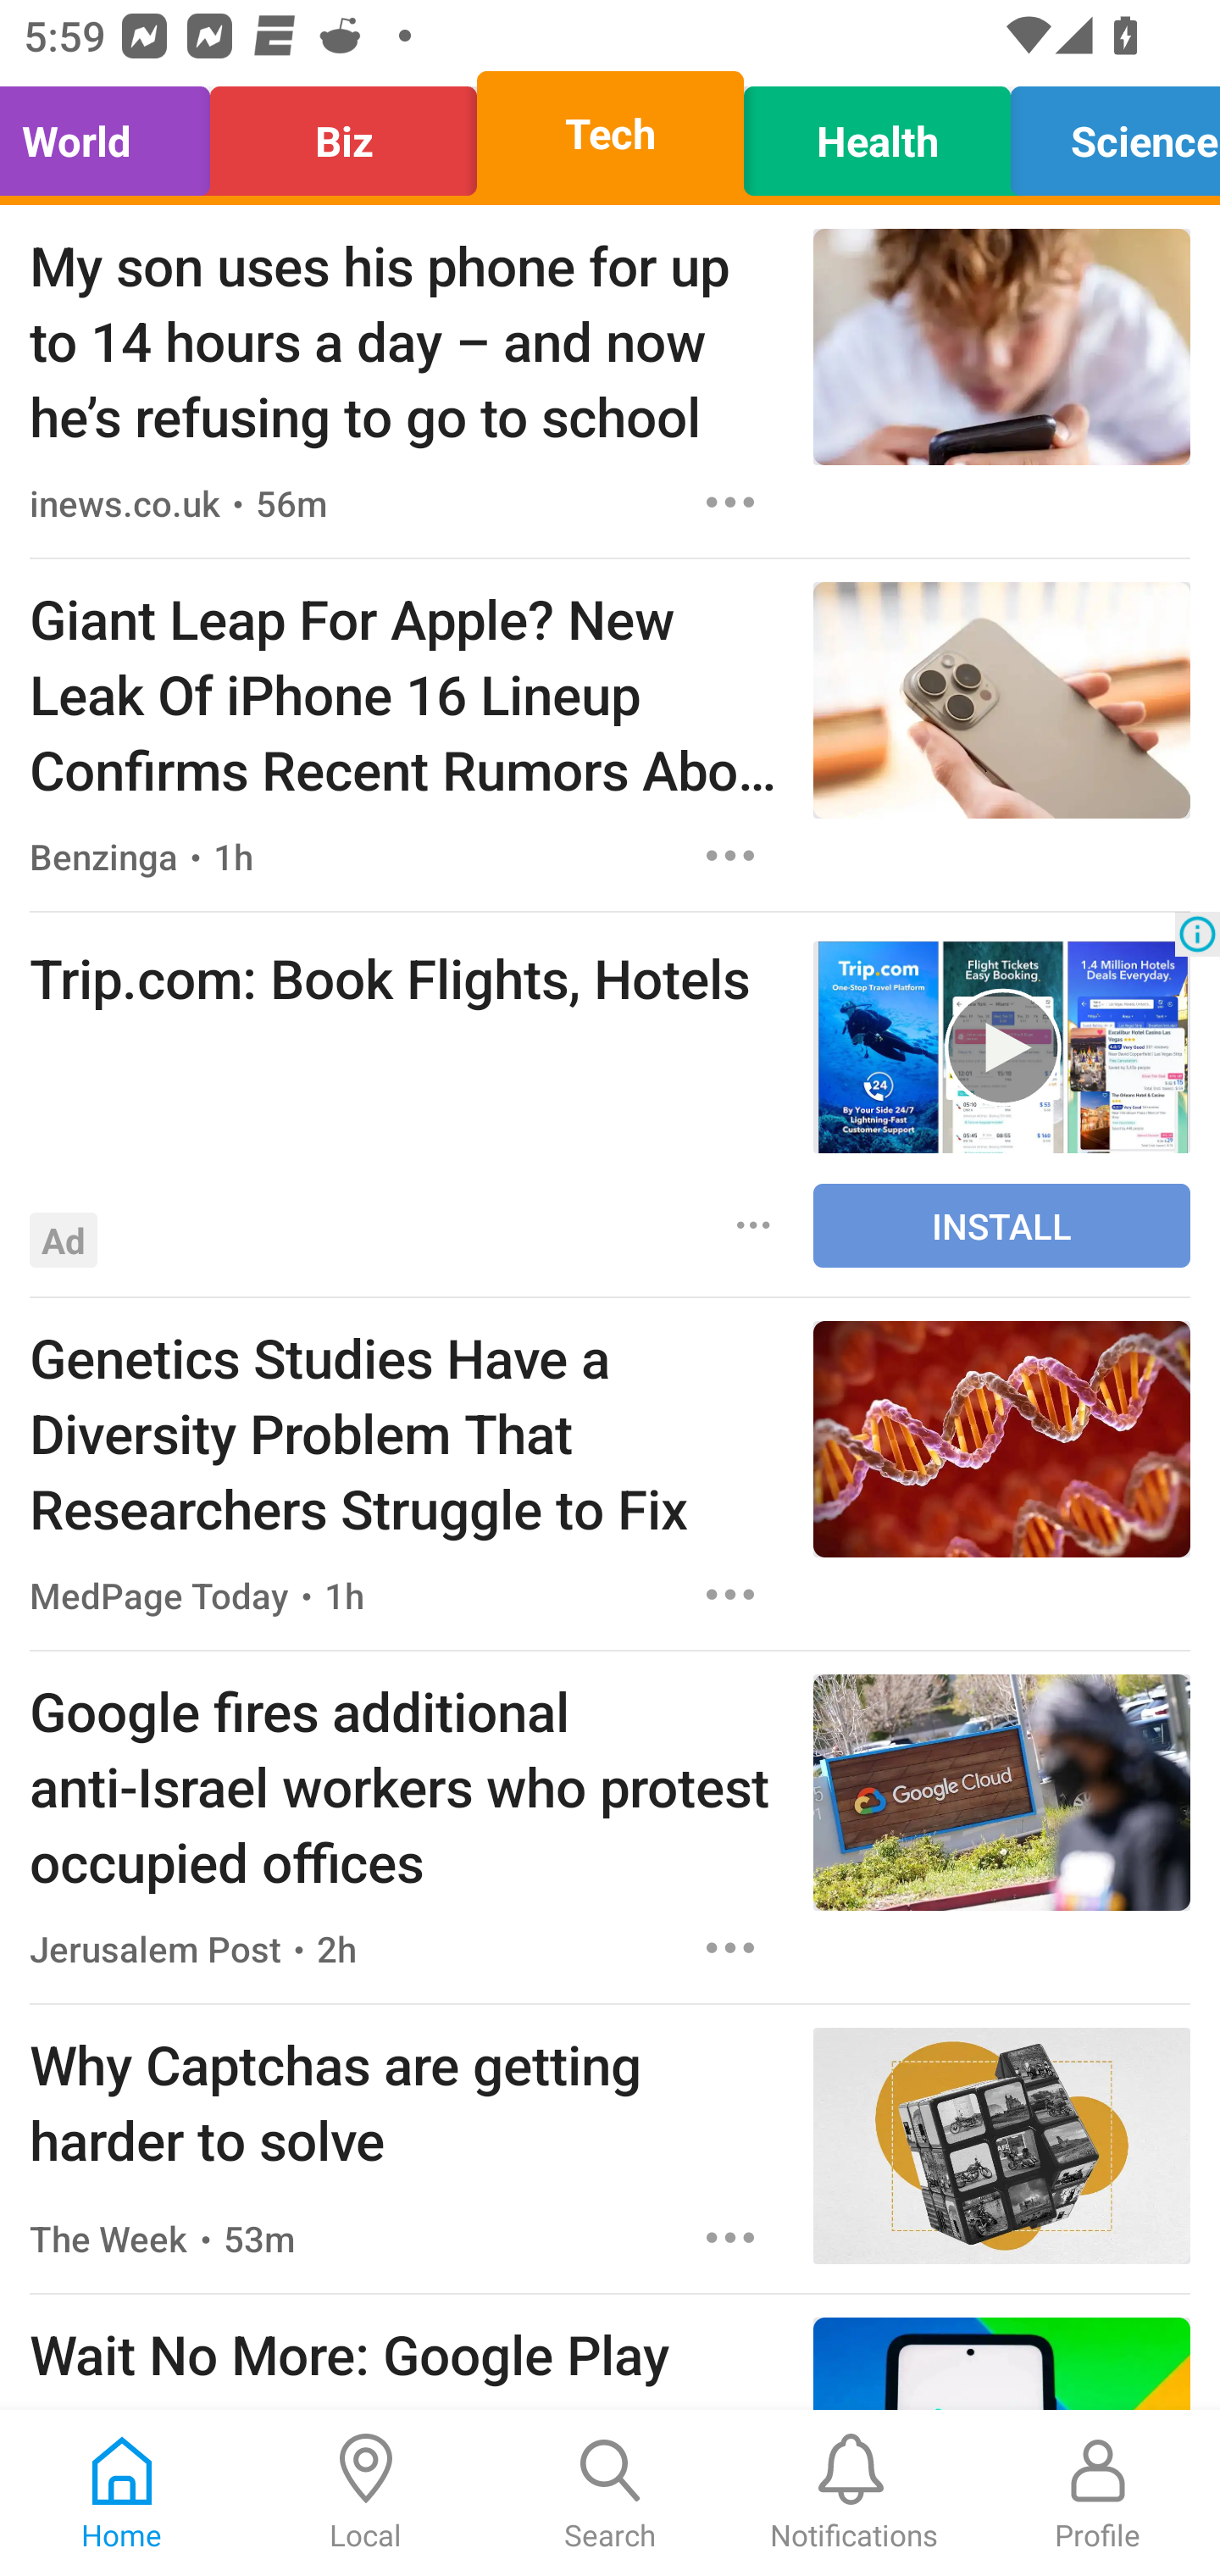  Describe the element at coordinates (854, 2493) in the screenshot. I see `Notifications` at that location.